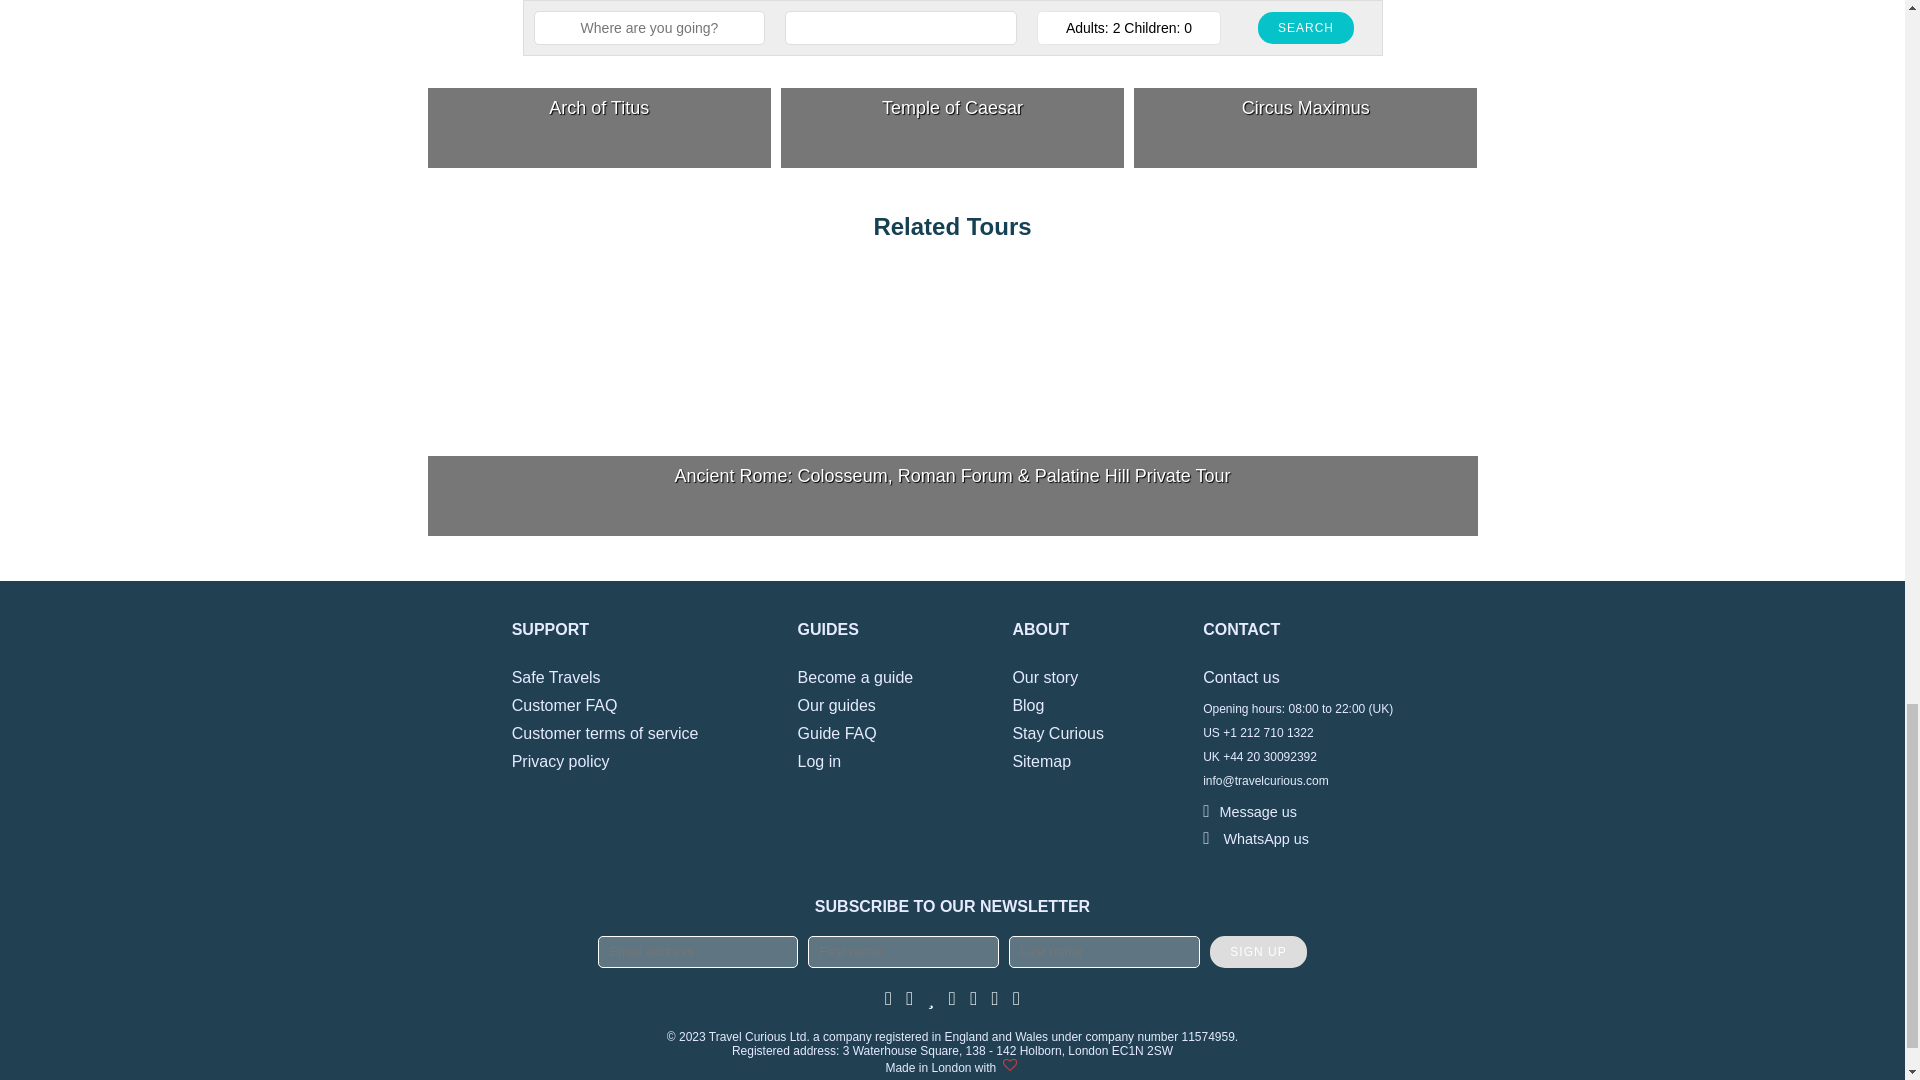 This screenshot has width=1920, height=1080. What do you see at coordinates (556, 676) in the screenshot?
I see `Safe Travels` at bounding box center [556, 676].